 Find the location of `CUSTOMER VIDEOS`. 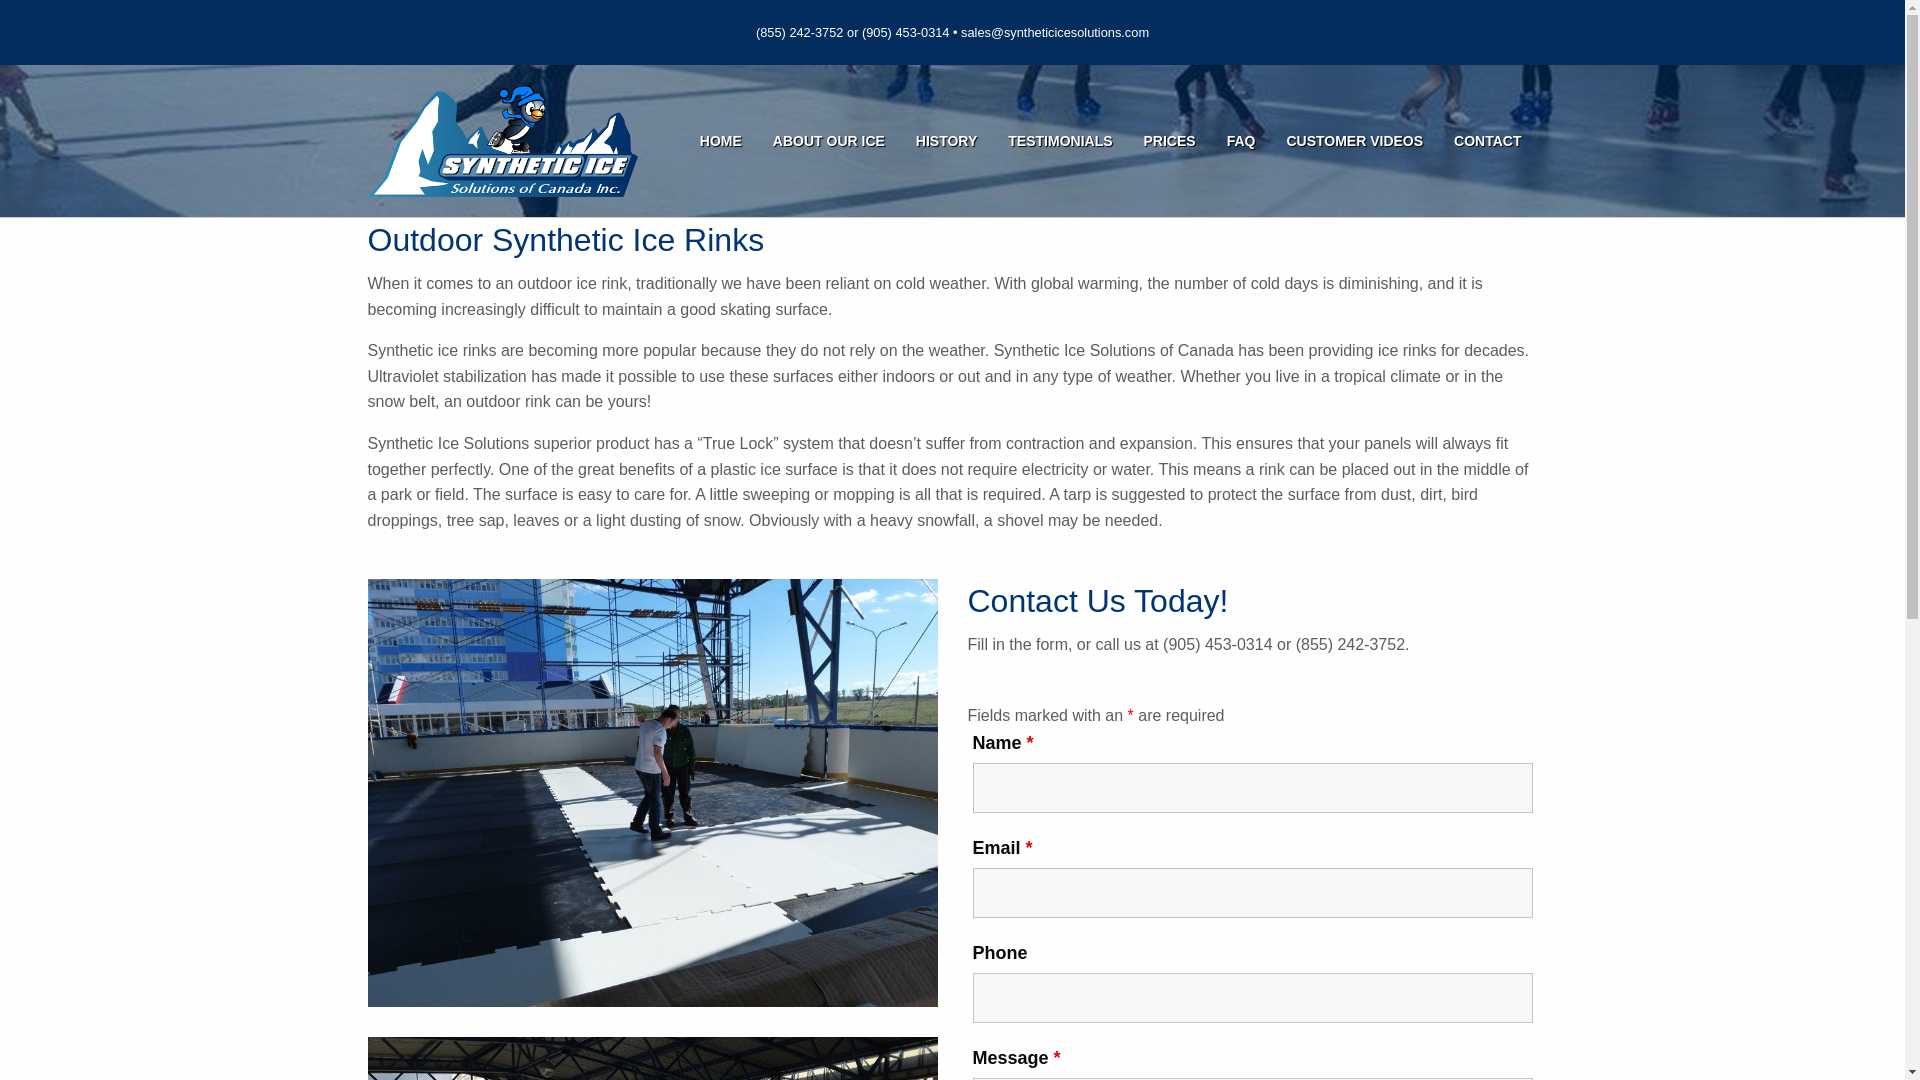

CUSTOMER VIDEOS is located at coordinates (1354, 140).